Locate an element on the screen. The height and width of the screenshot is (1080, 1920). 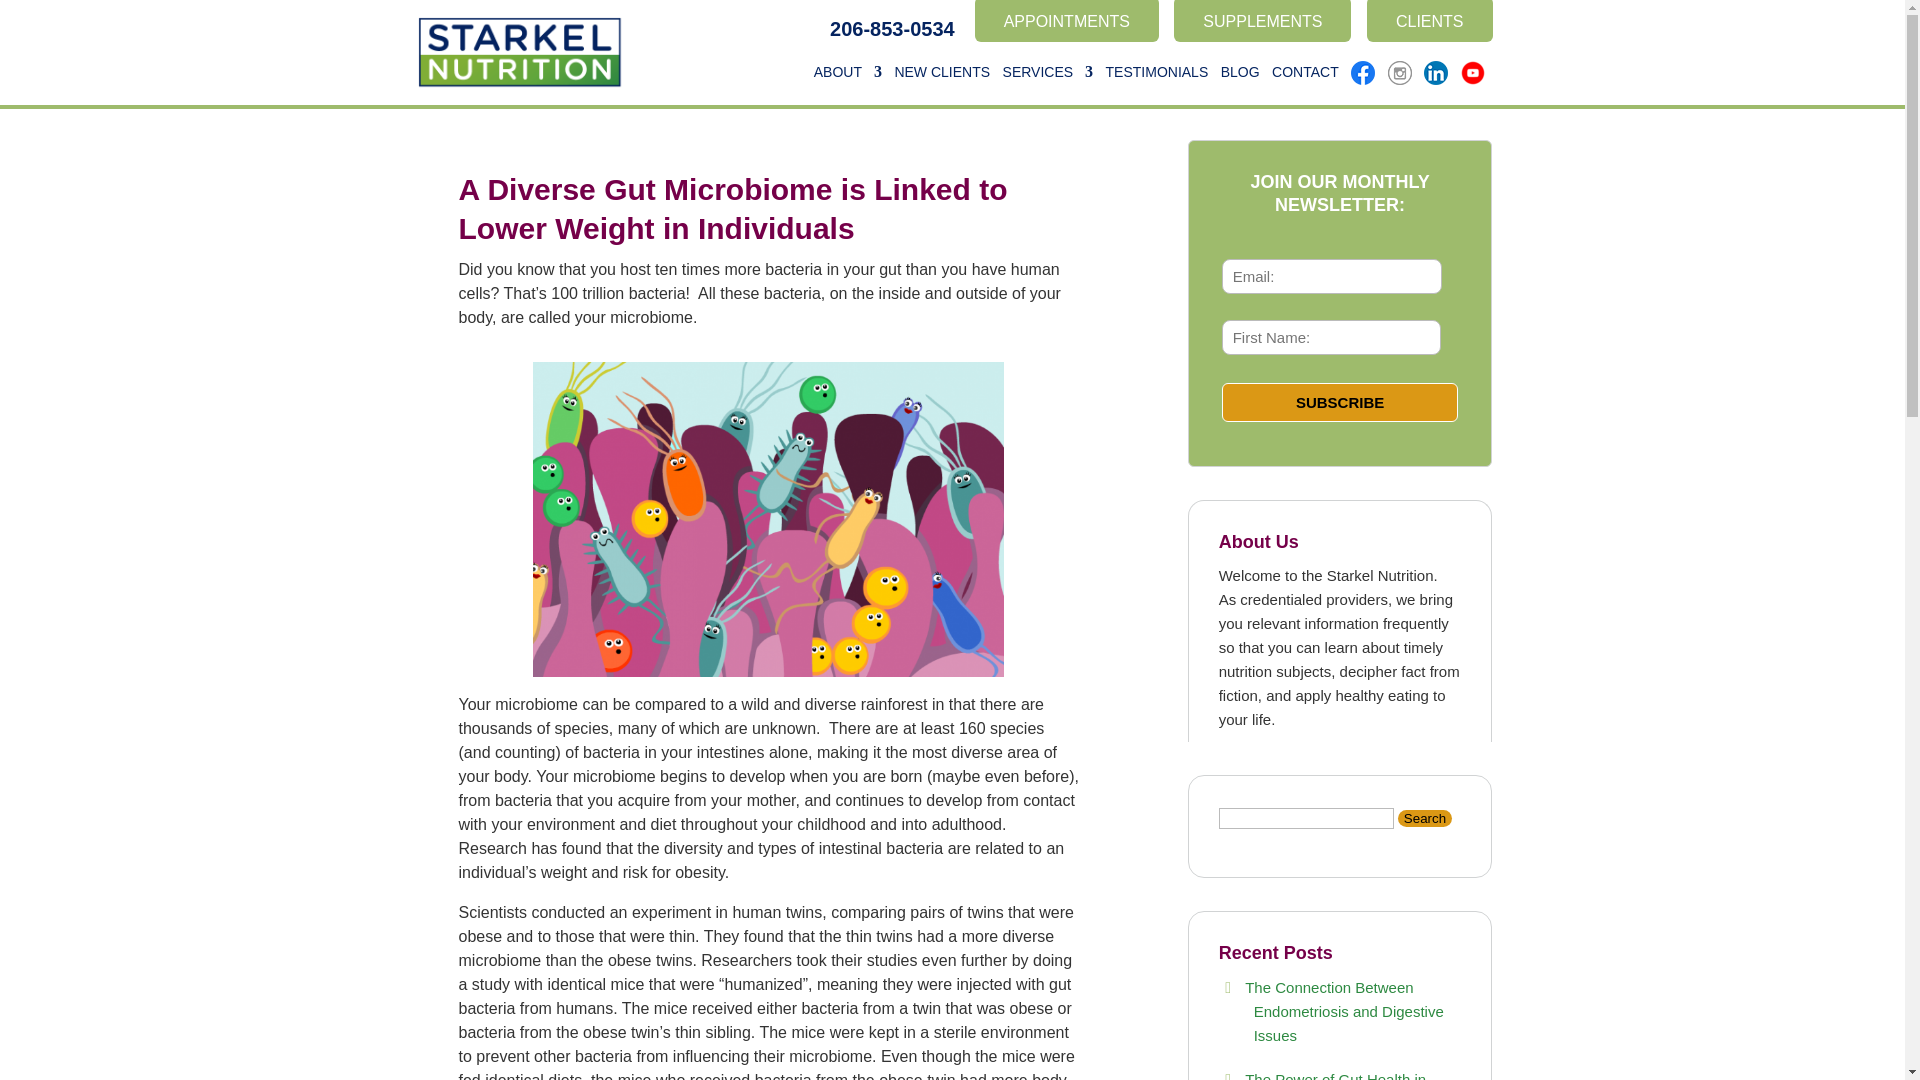
NEW CLIENTS is located at coordinates (942, 82).